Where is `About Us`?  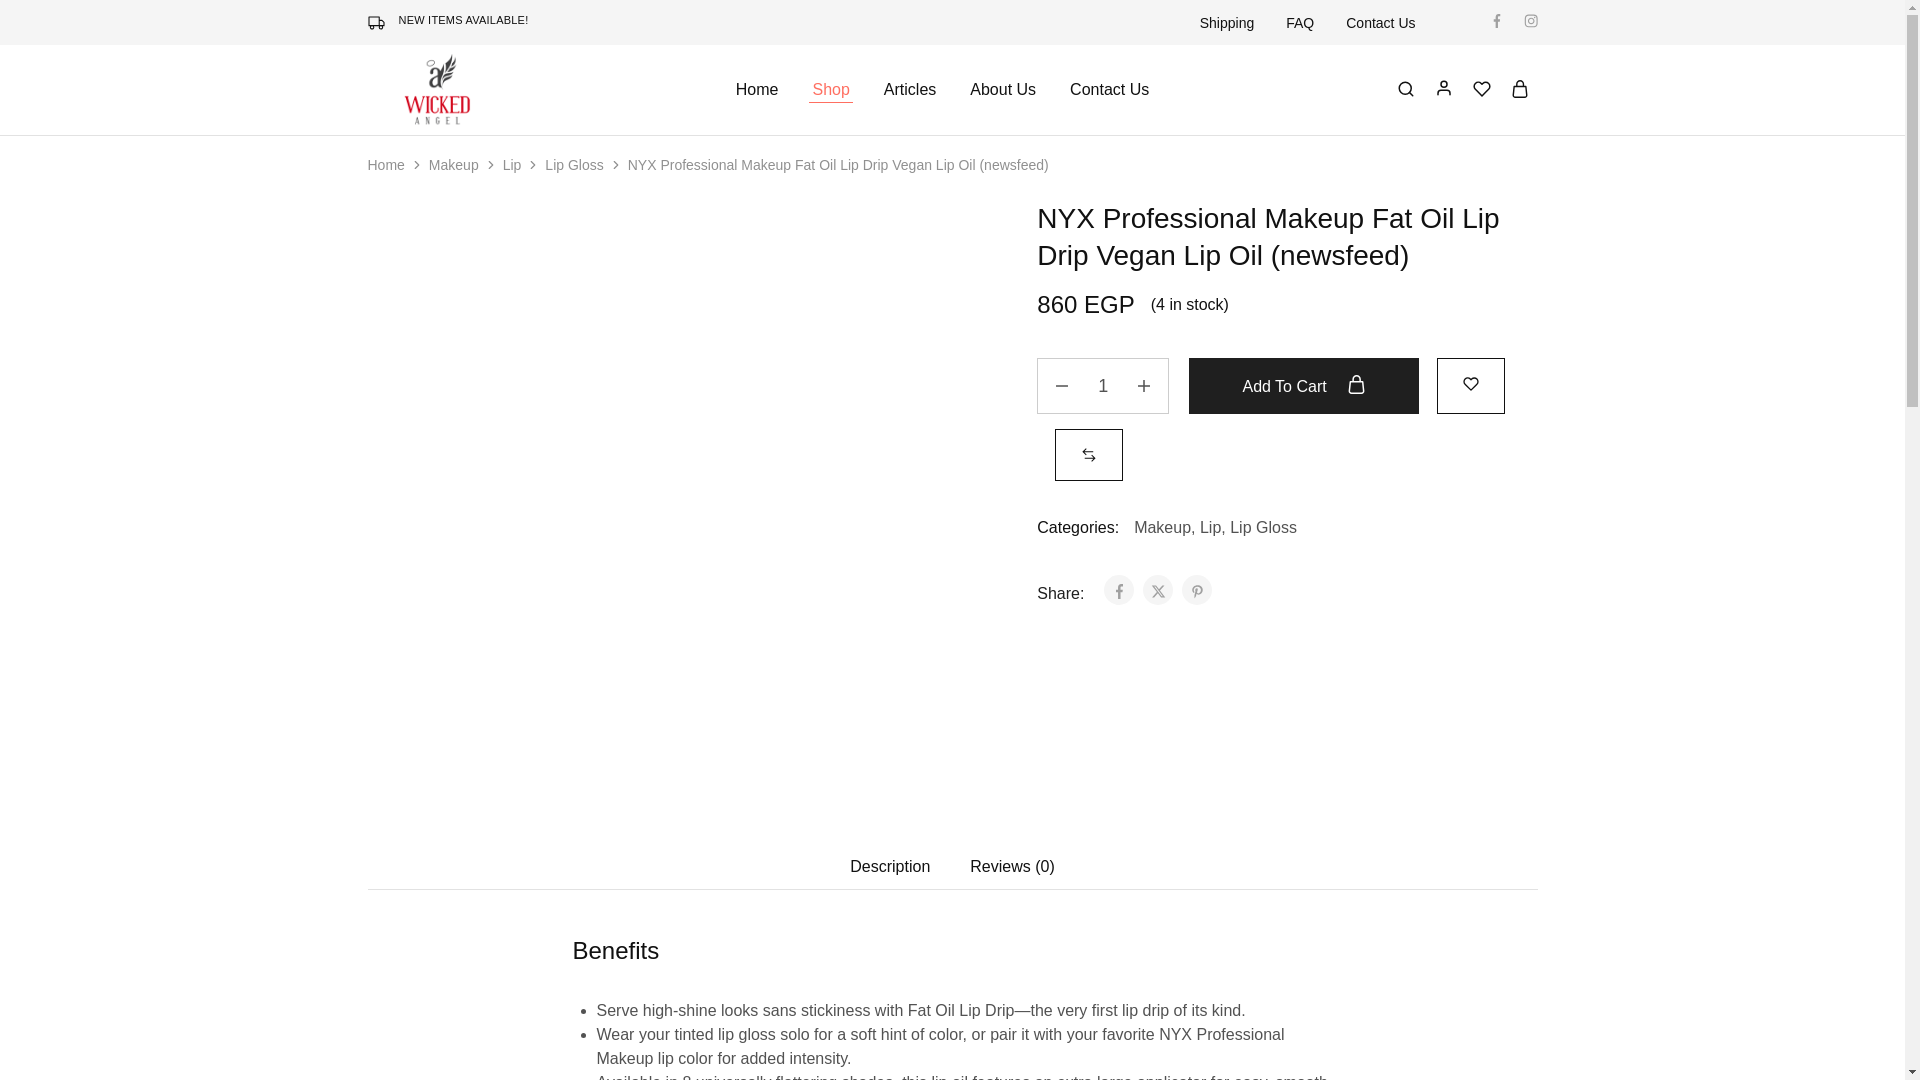
About Us is located at coordinates (1002, 90).